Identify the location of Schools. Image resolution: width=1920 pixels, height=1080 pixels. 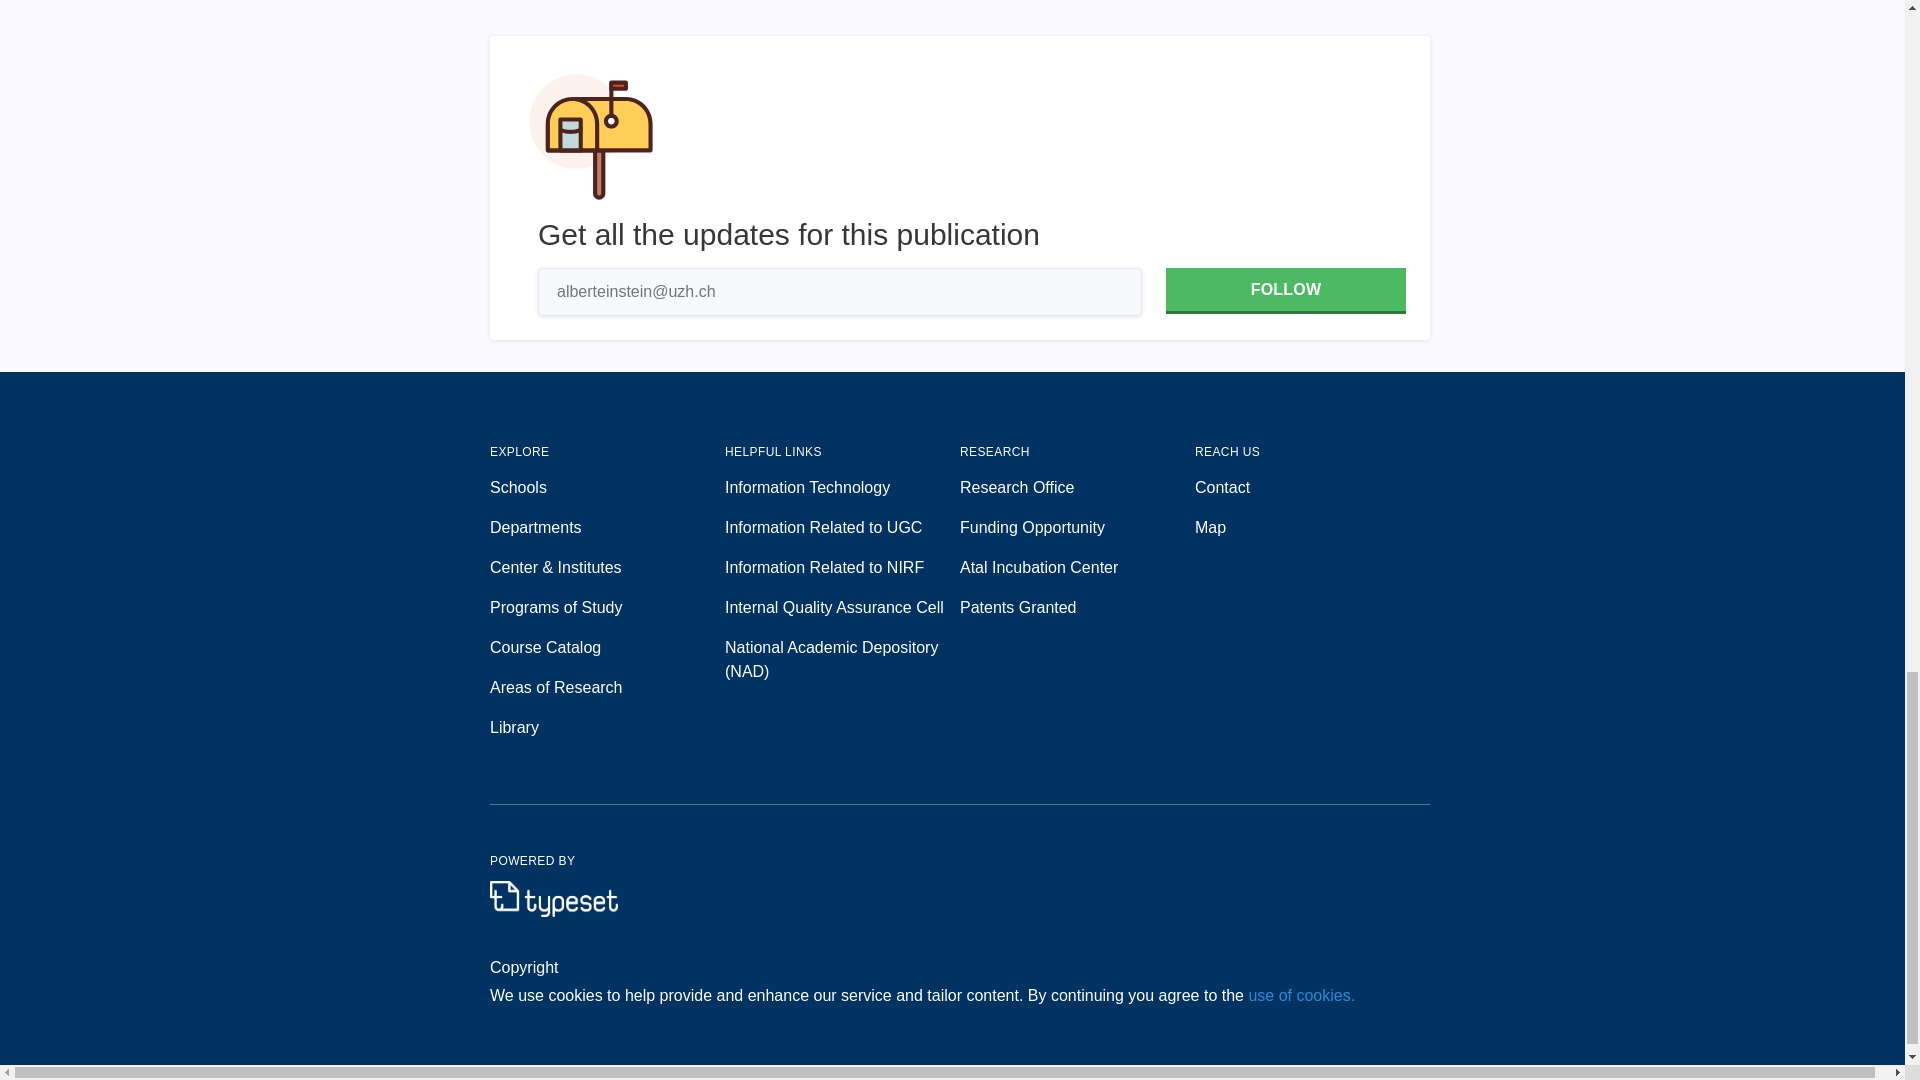
(607, 488).